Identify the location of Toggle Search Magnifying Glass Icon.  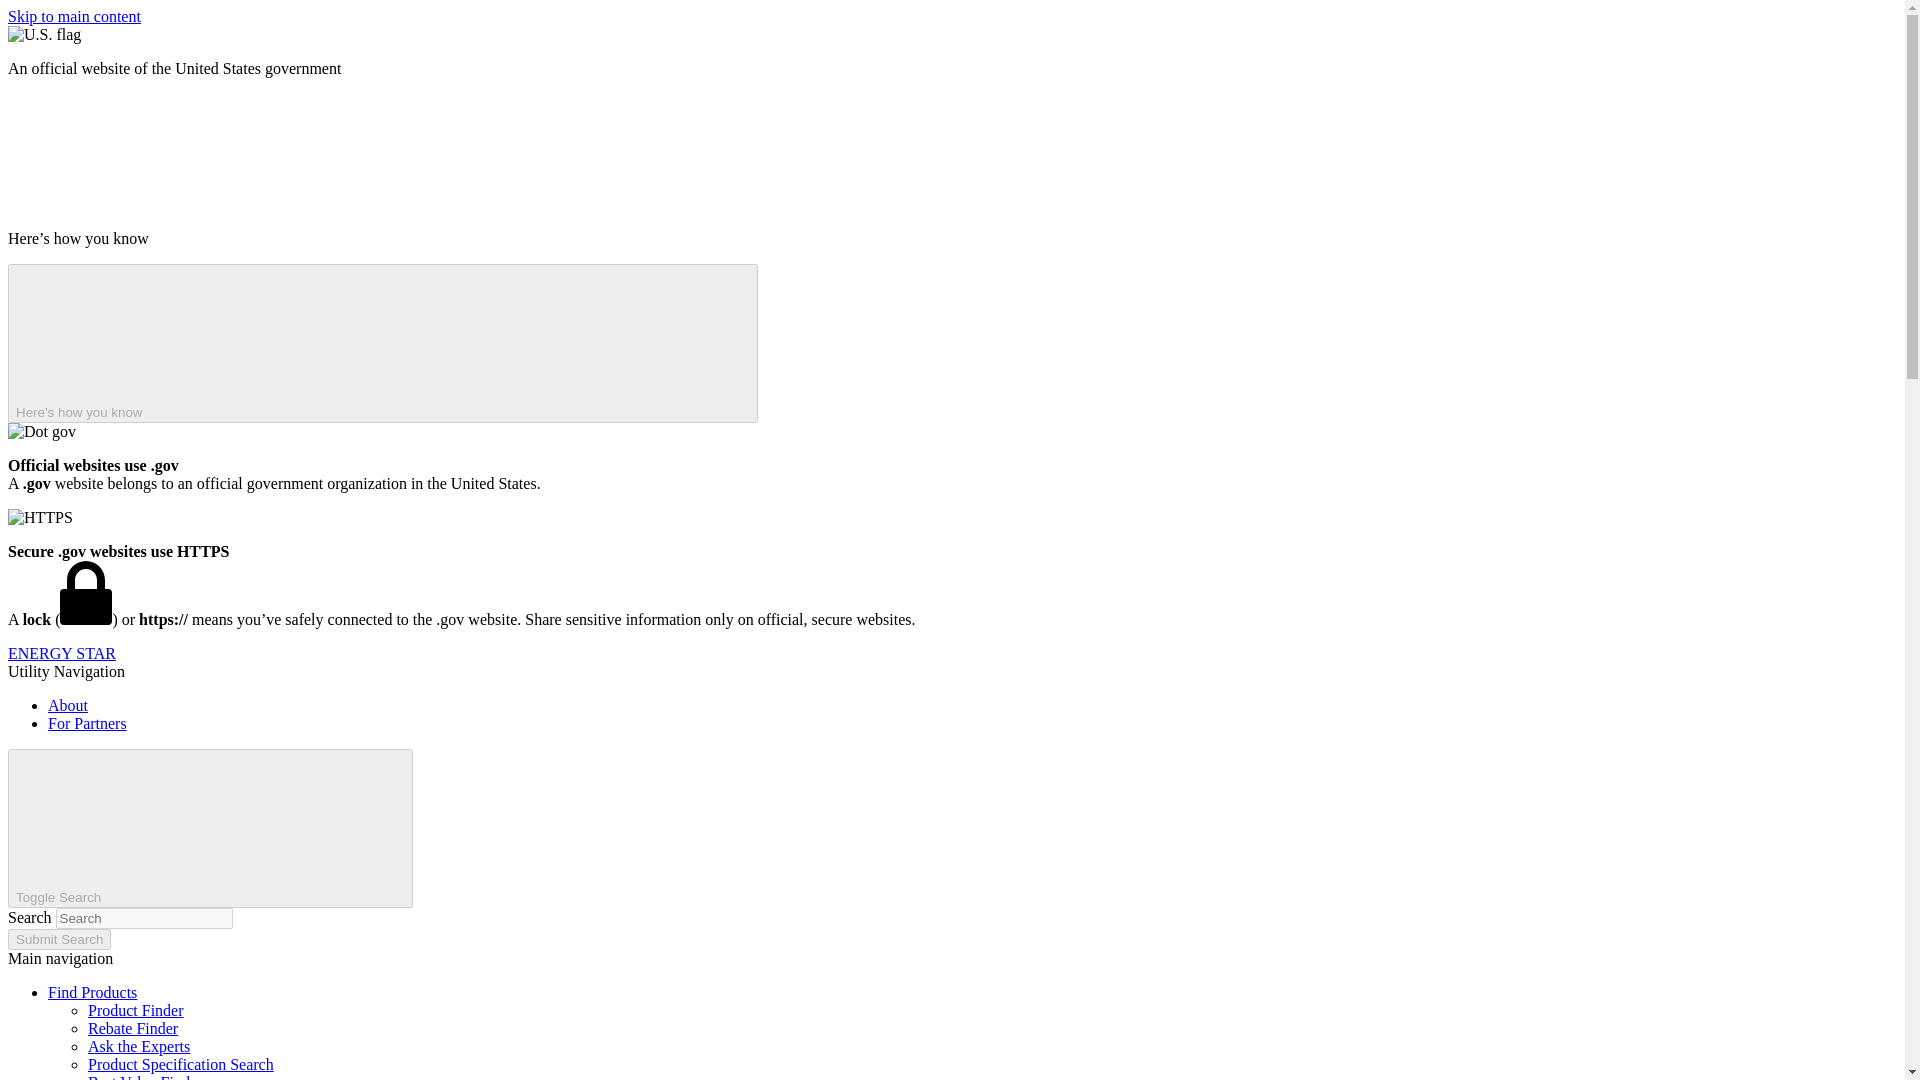
(210, 828).